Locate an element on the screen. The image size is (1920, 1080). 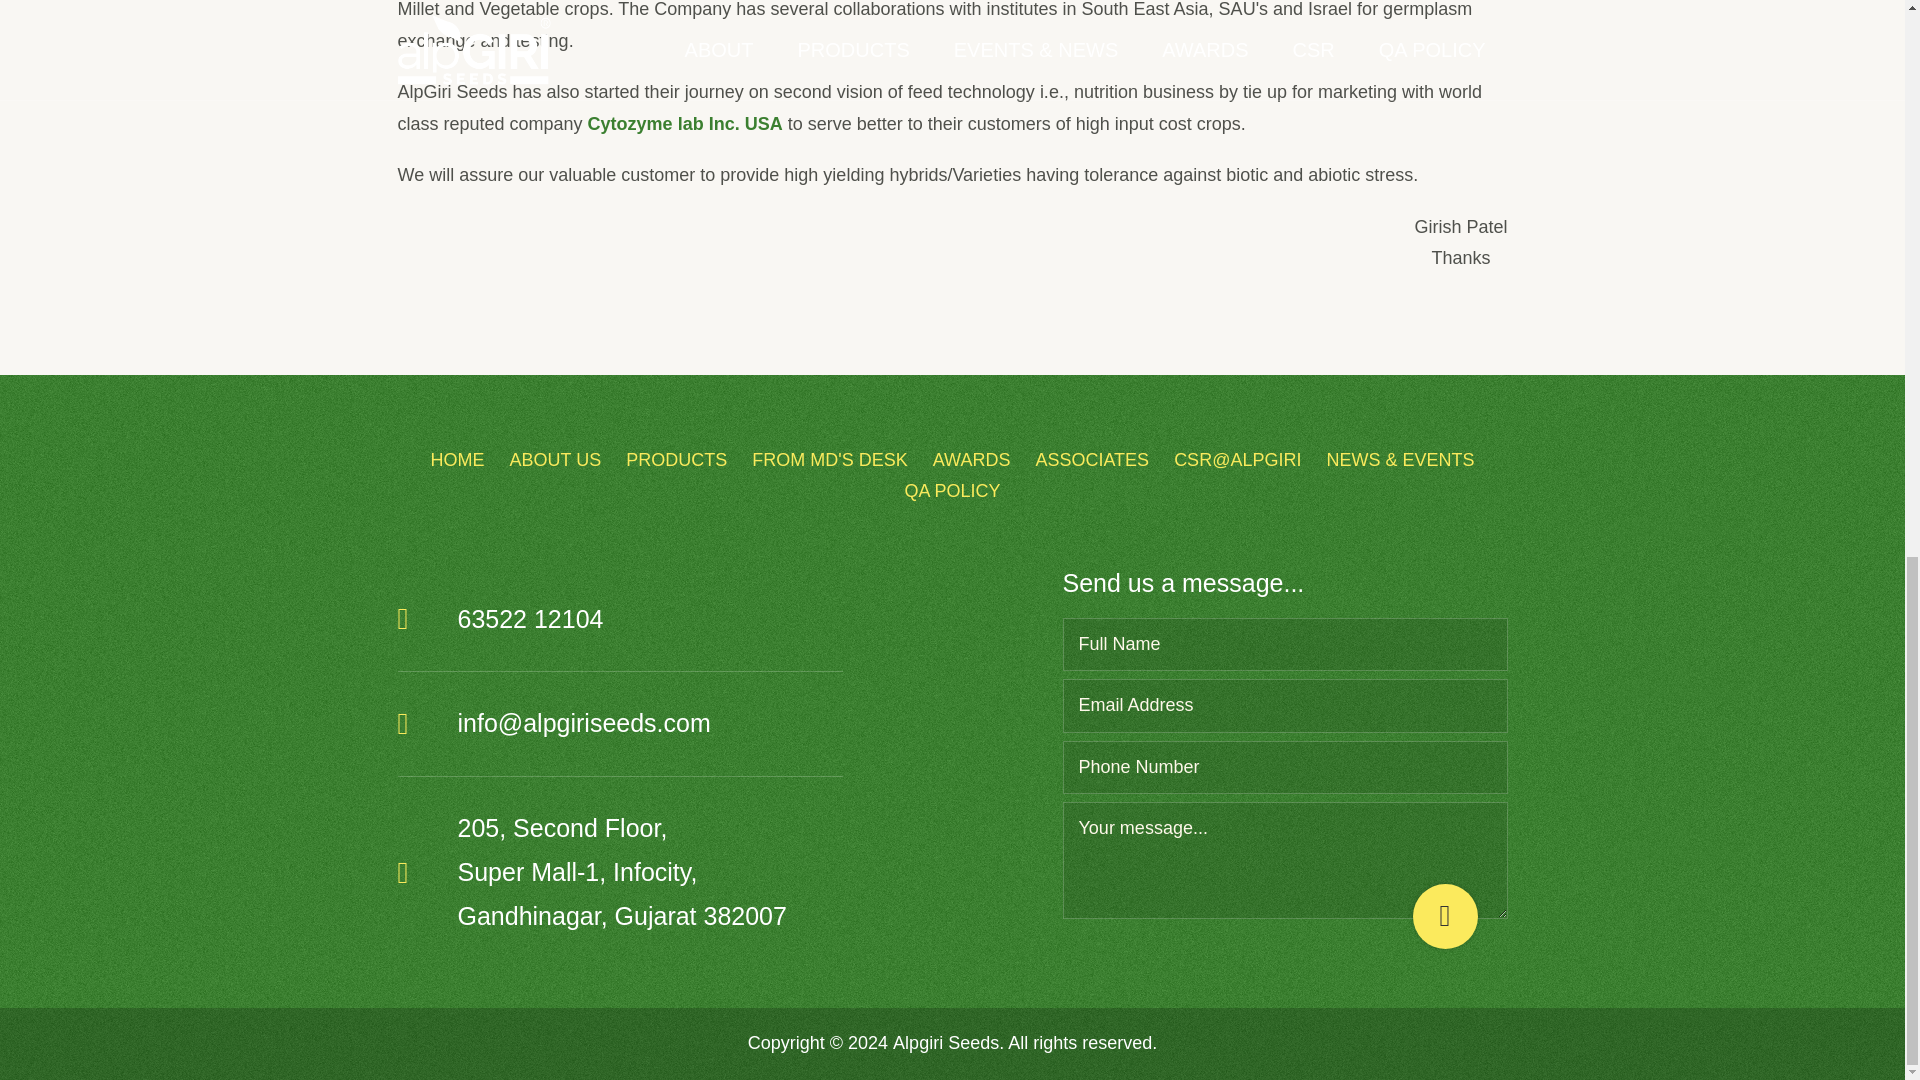
ASSOCIATES is located at coordinates (1091, 460).